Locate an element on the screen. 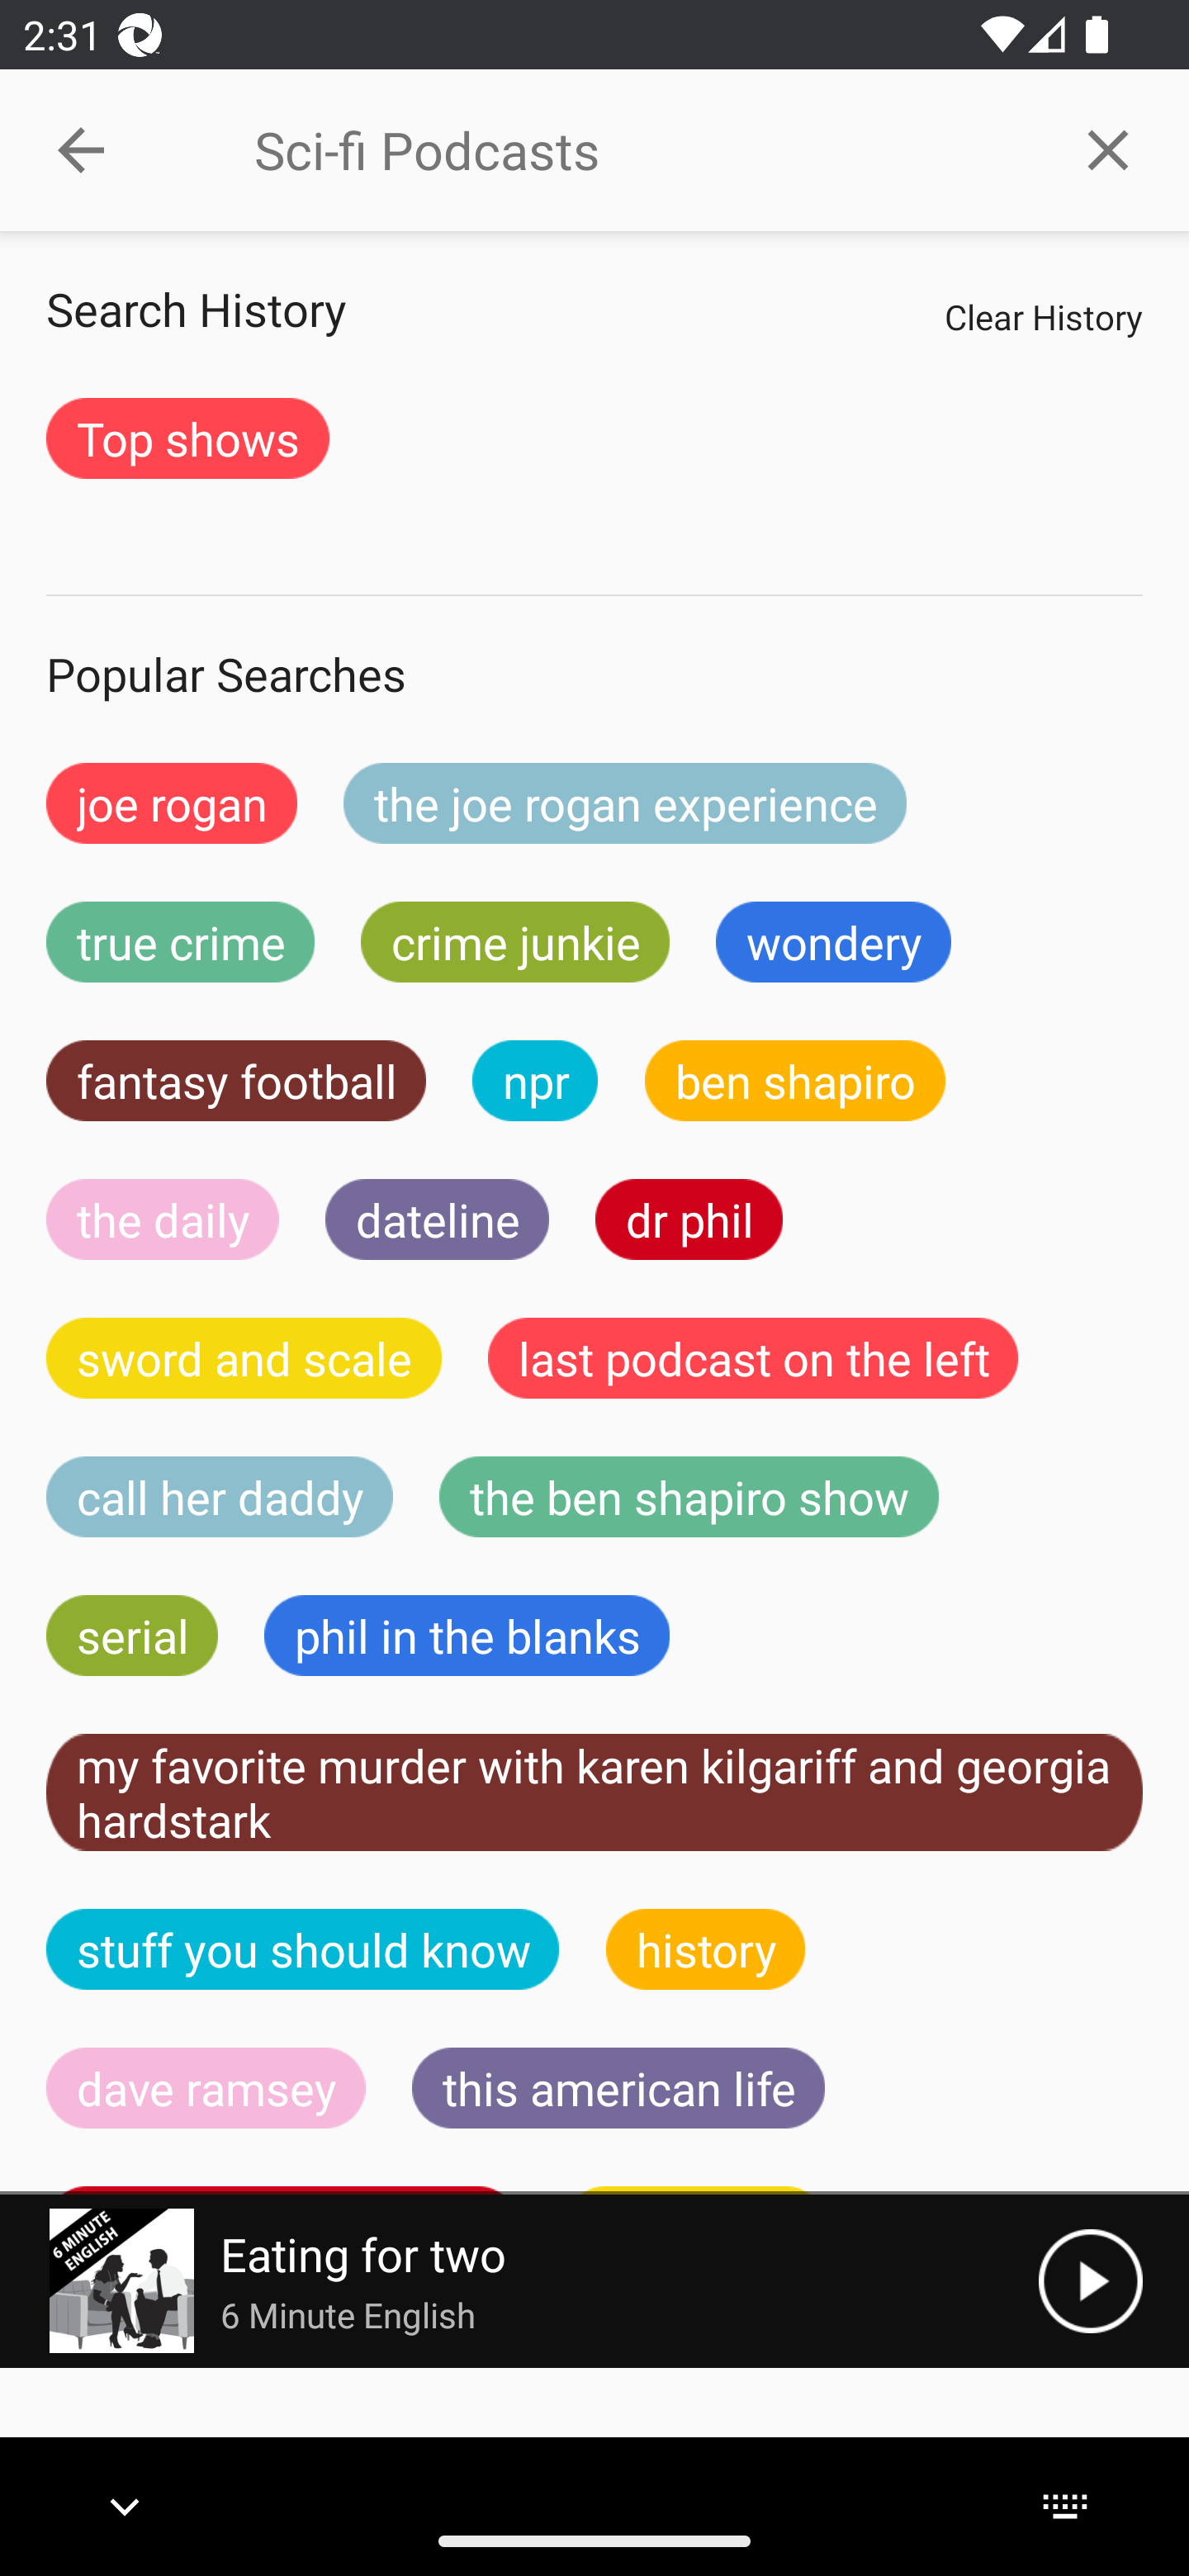  Collapse is located at coordinates (81, 150).